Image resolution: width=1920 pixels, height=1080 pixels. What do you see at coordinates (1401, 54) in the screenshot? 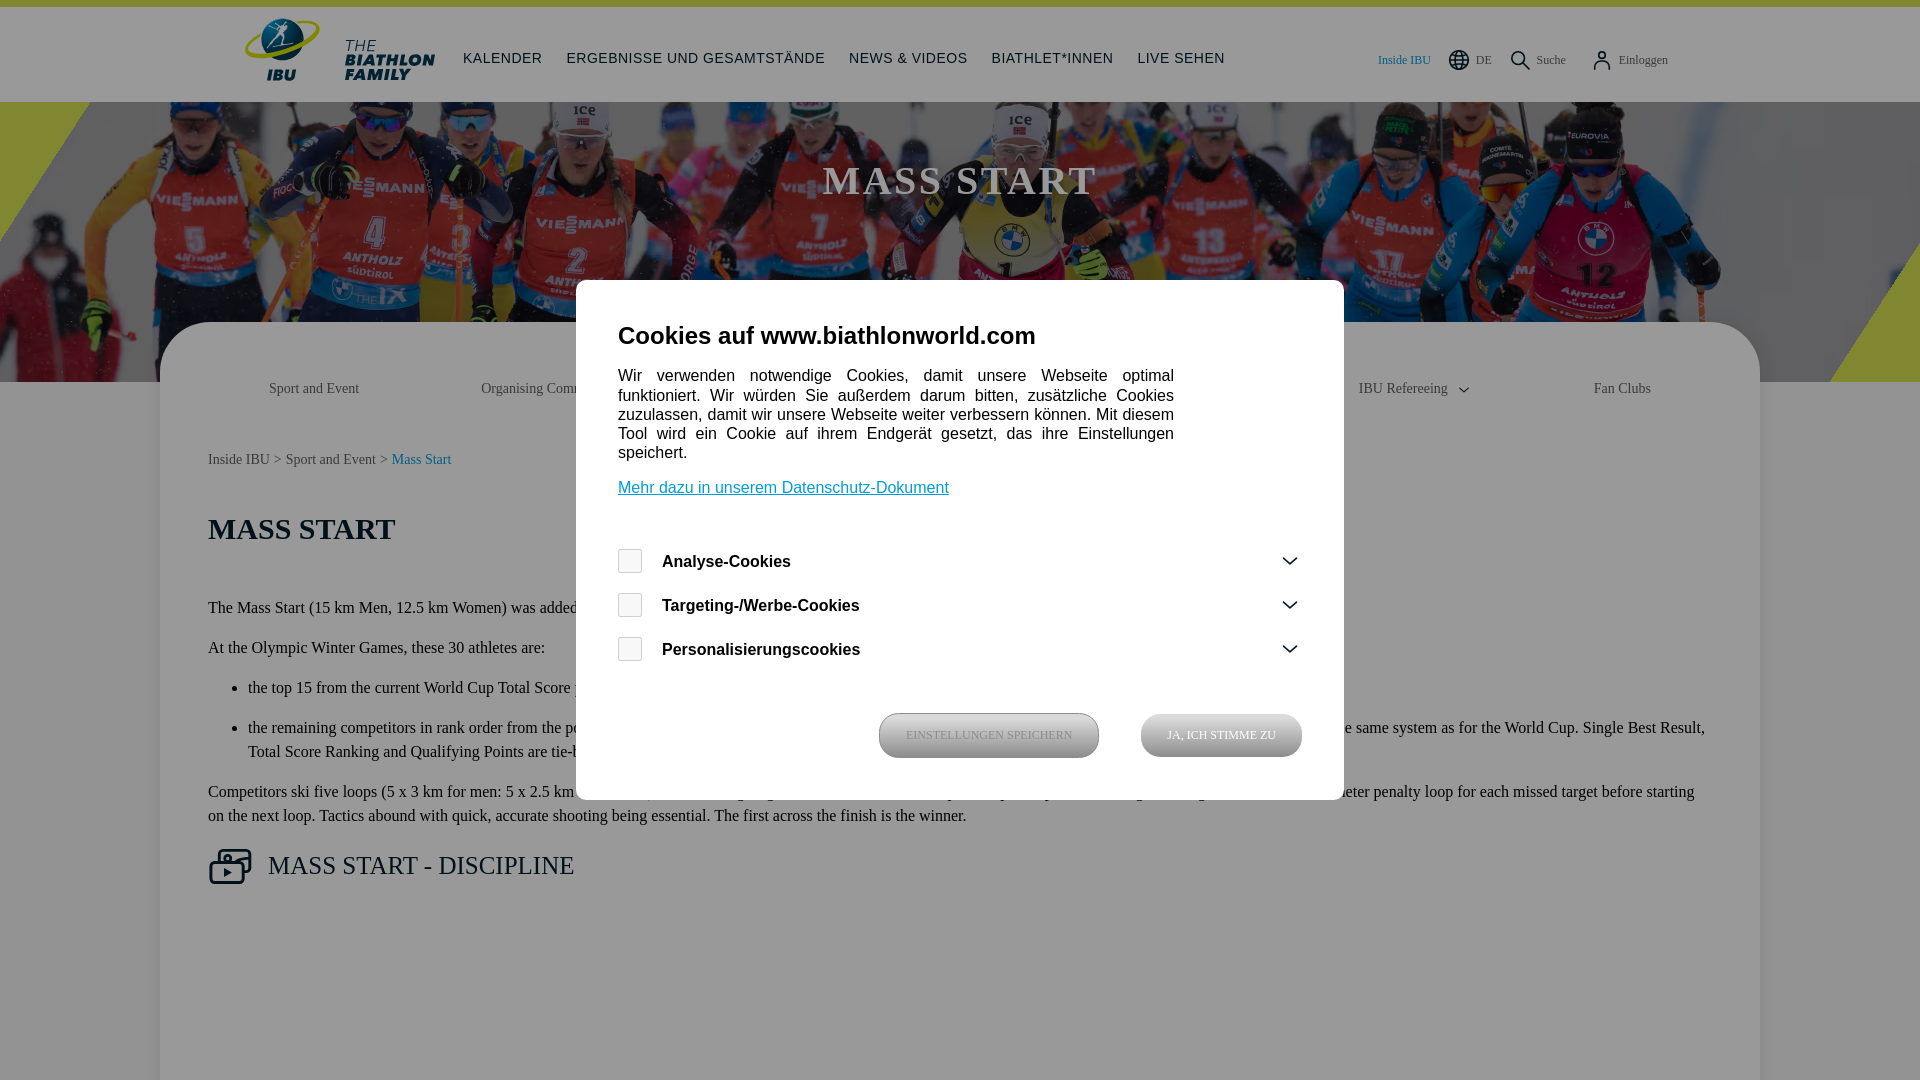
I see `Inside IBU` at bounding box center [1401, 54].